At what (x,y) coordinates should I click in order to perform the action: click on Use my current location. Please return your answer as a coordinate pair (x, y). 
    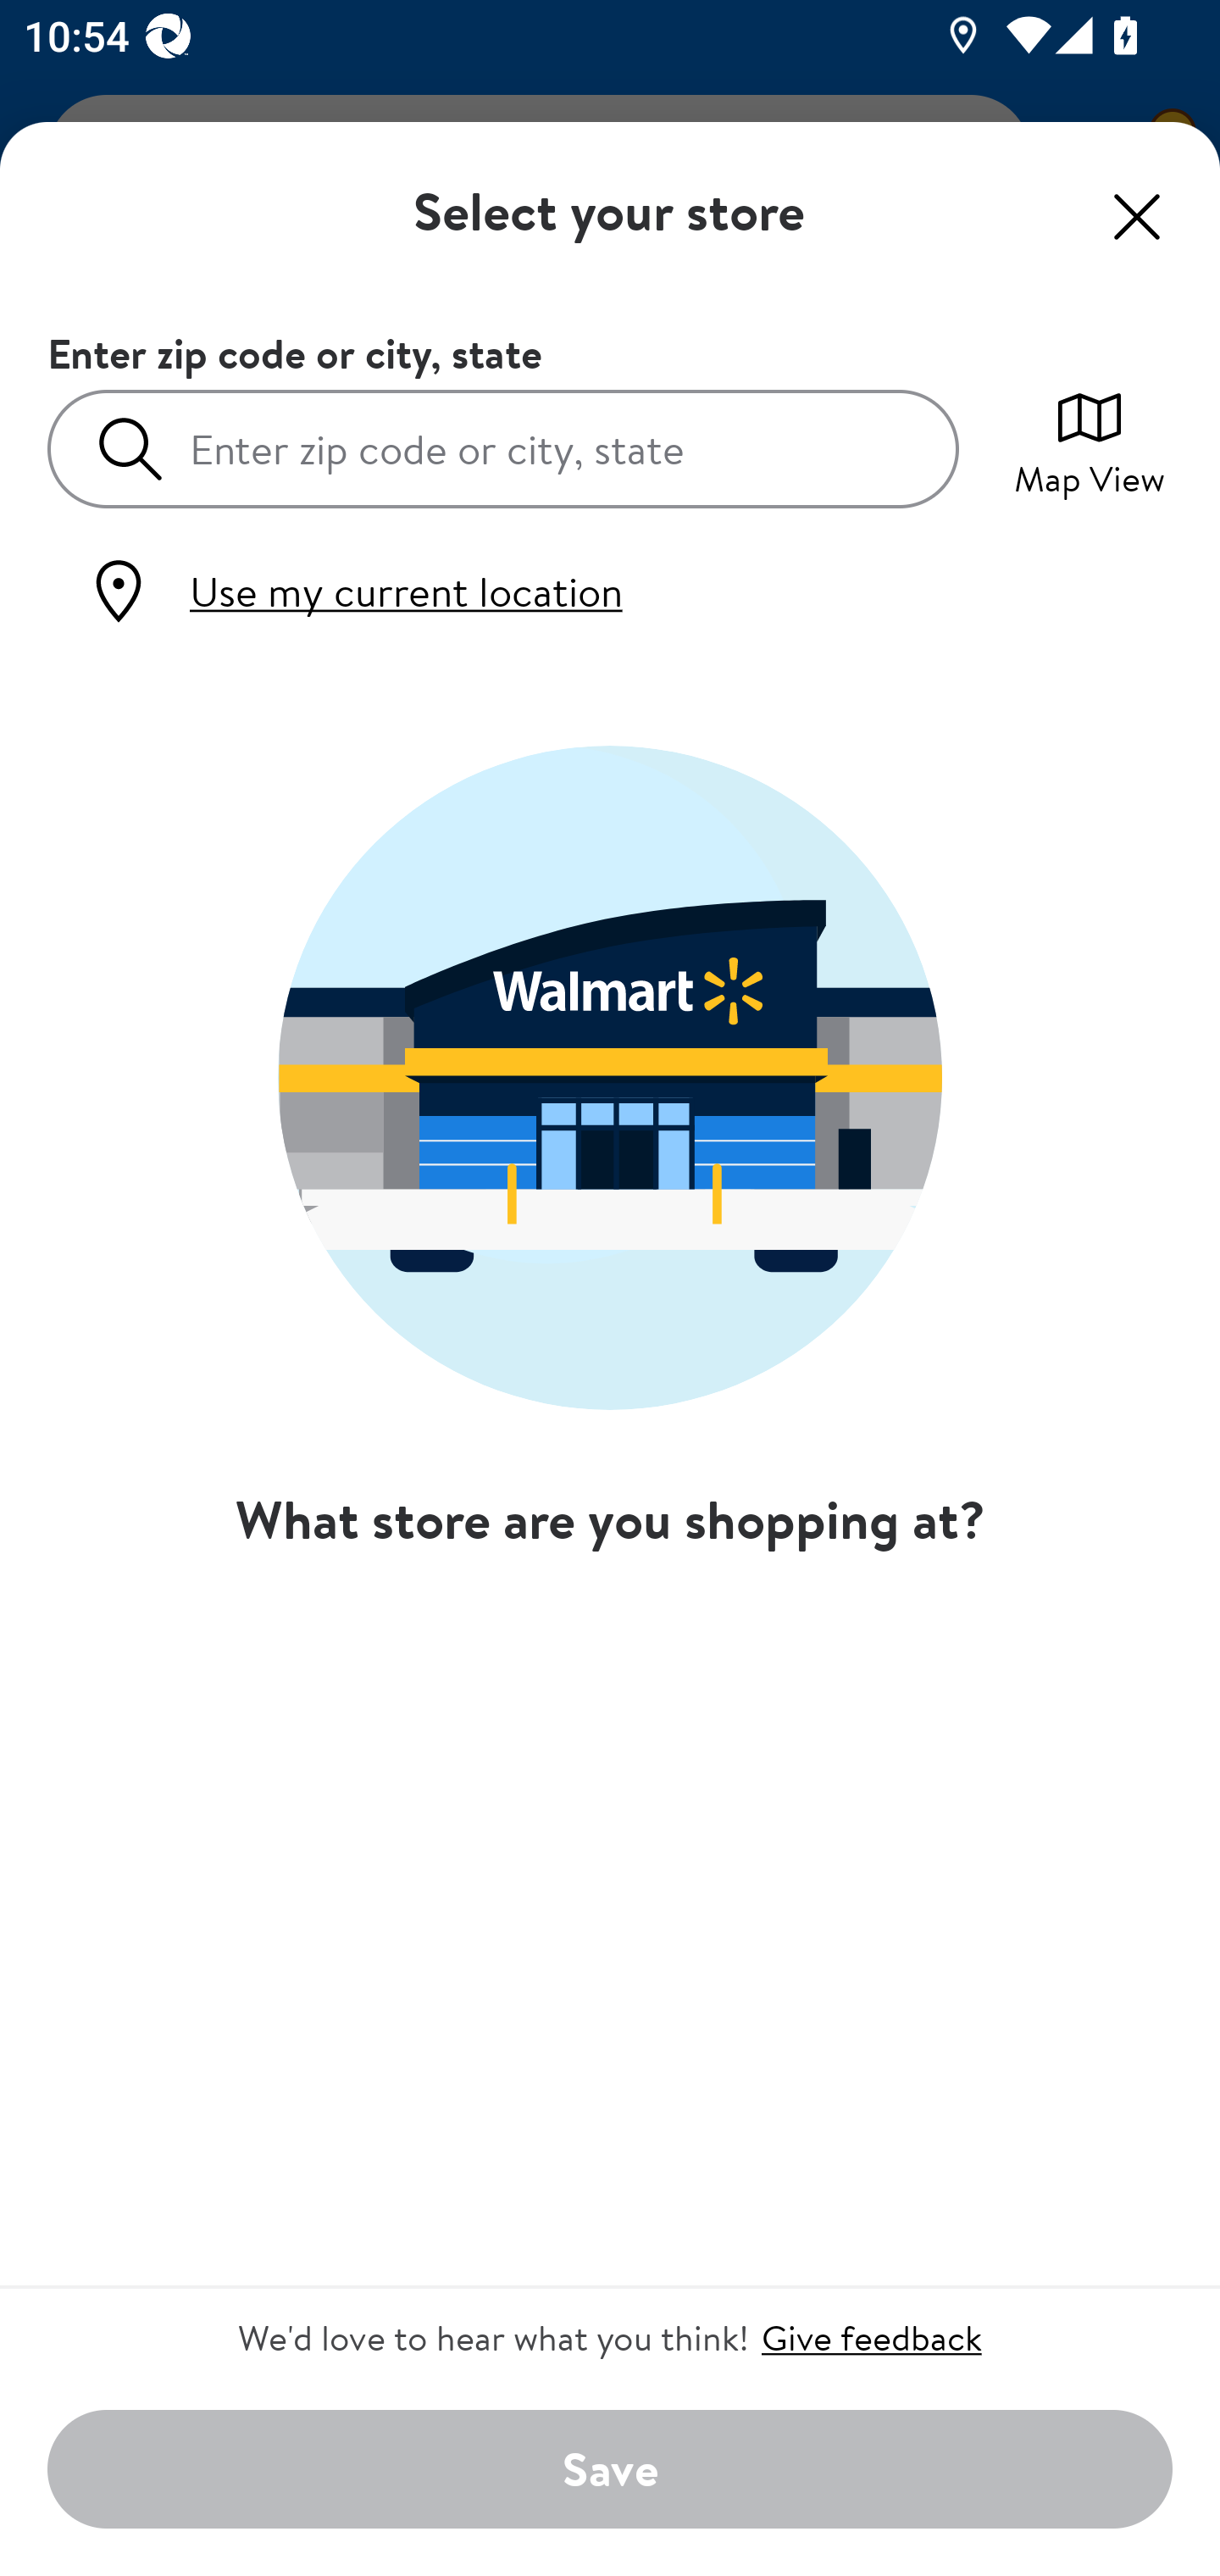
    Looking at the image, I should click on (352, 591).